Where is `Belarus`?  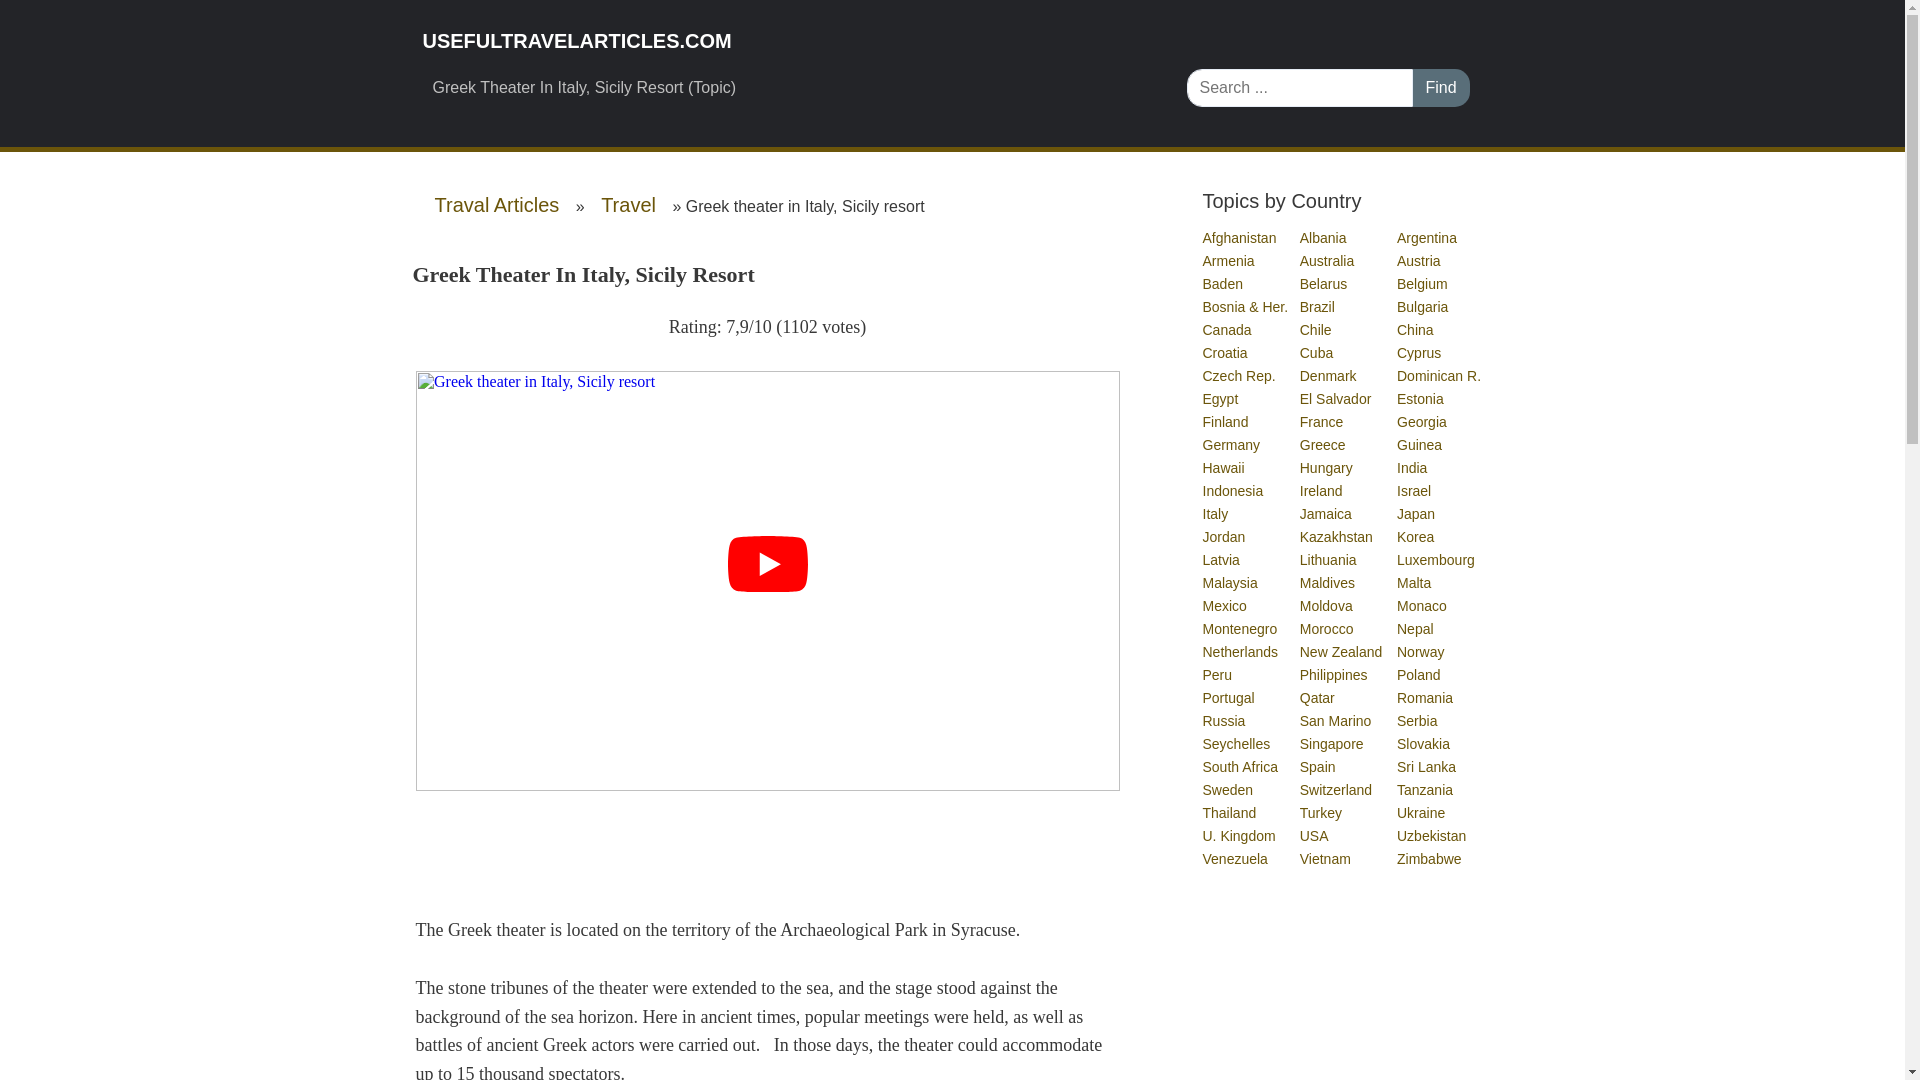 Belarus is located at coordinates (1324, 284).